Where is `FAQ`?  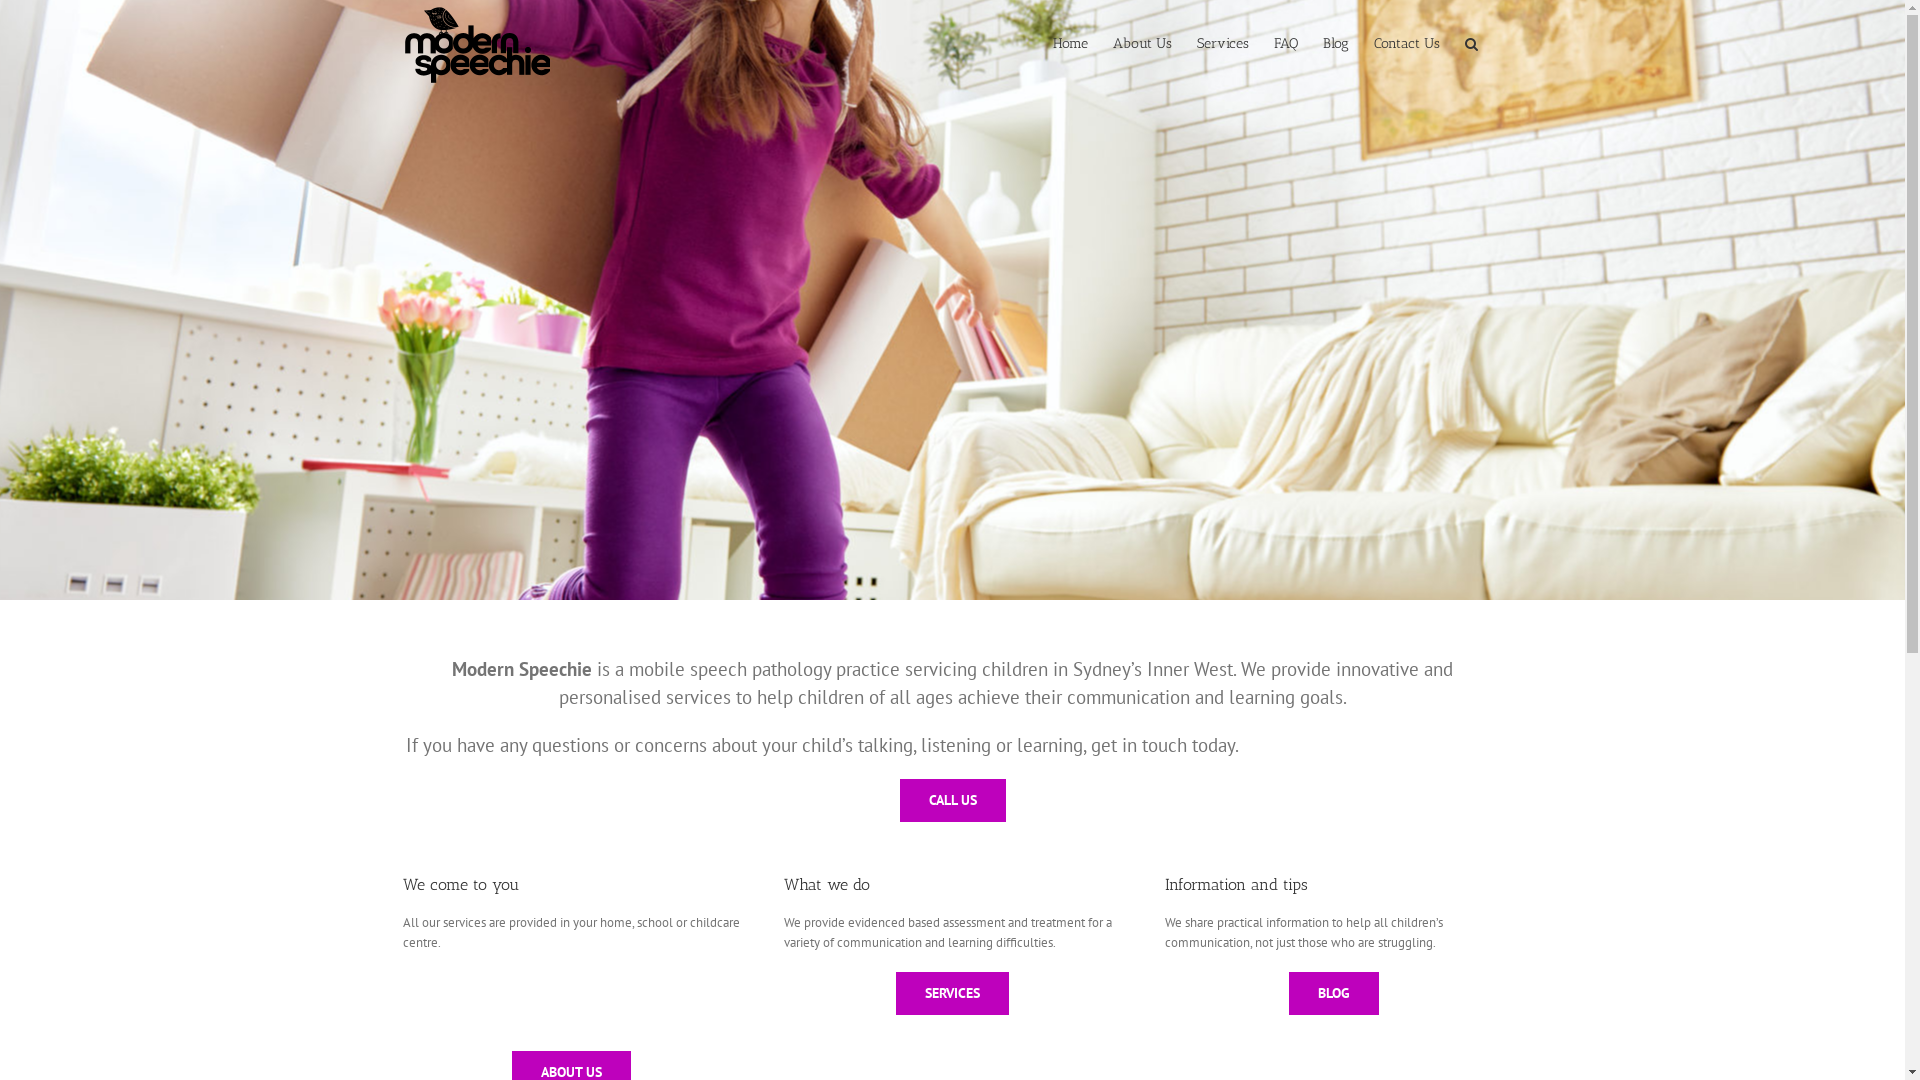 FAQ is located at coordinates (1286, 42).